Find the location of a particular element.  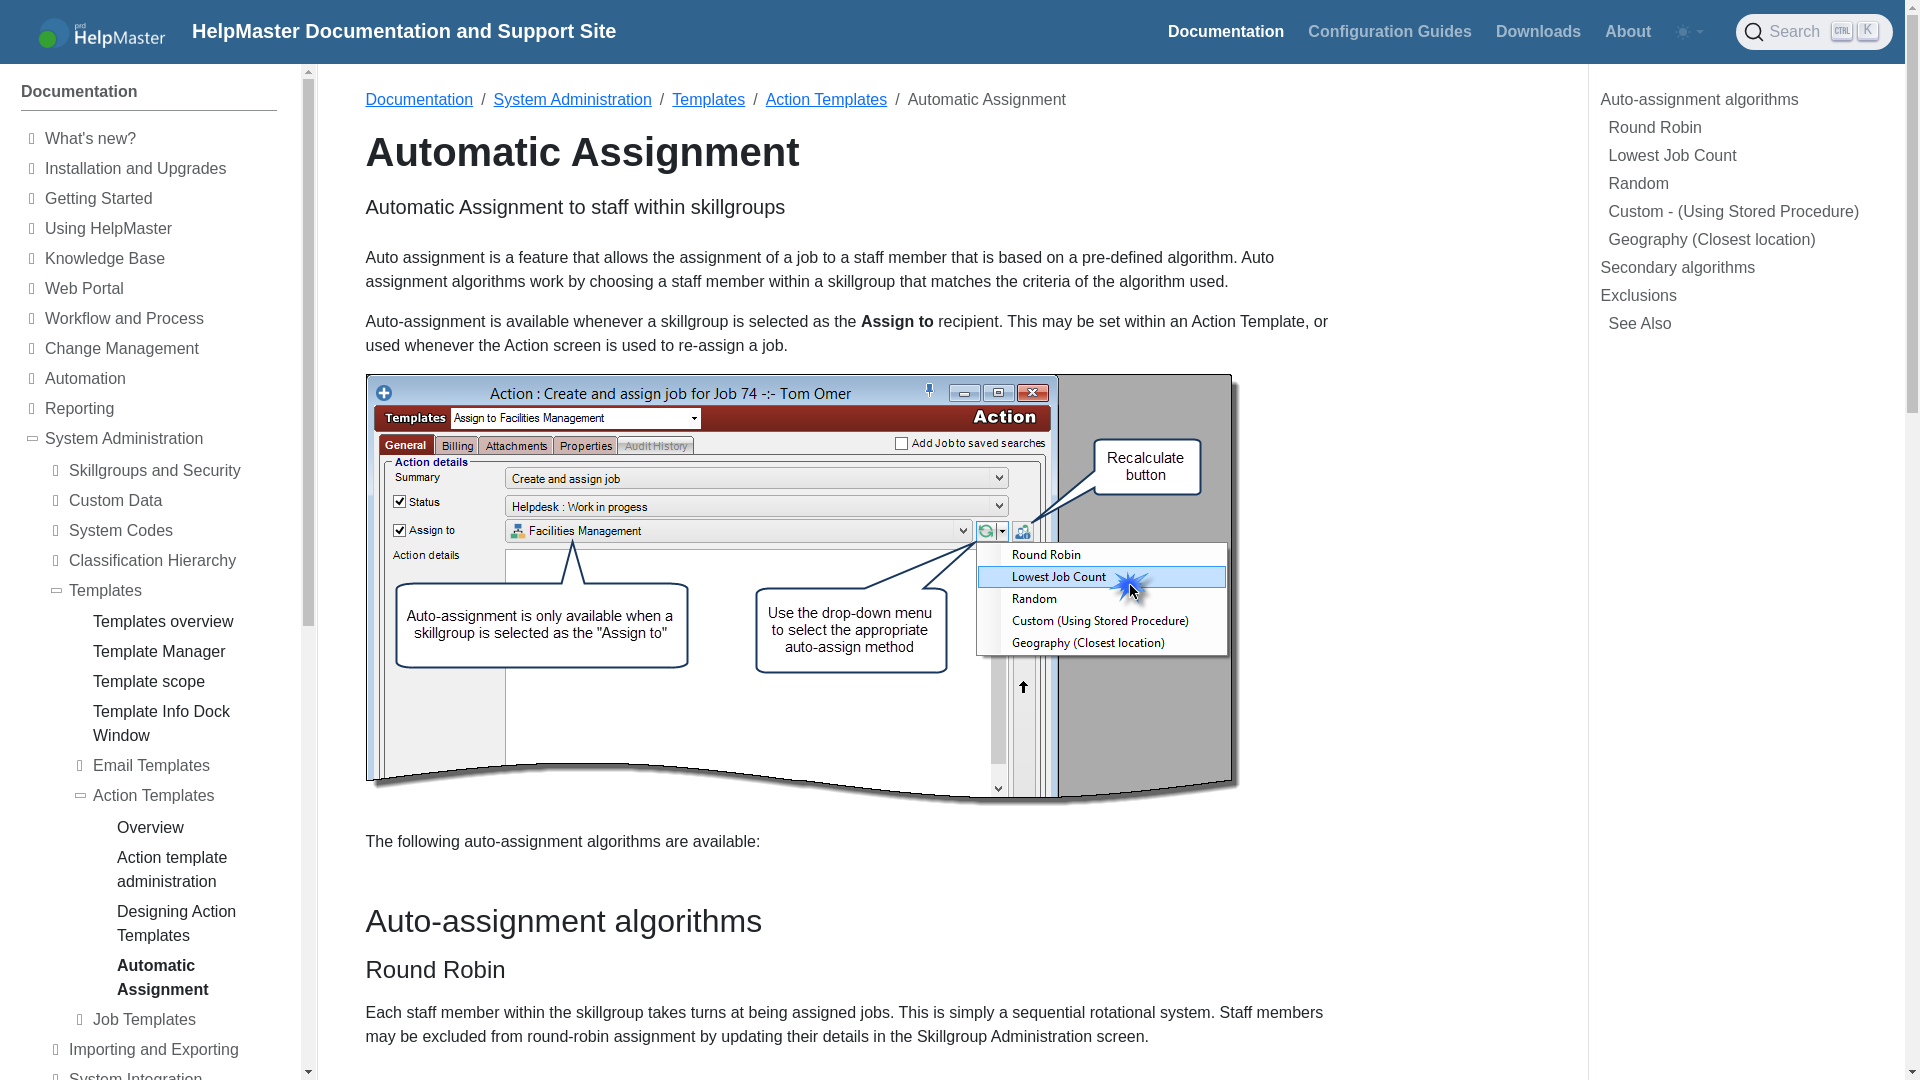

Configuration Guides is located at coordinates (1628, 31).